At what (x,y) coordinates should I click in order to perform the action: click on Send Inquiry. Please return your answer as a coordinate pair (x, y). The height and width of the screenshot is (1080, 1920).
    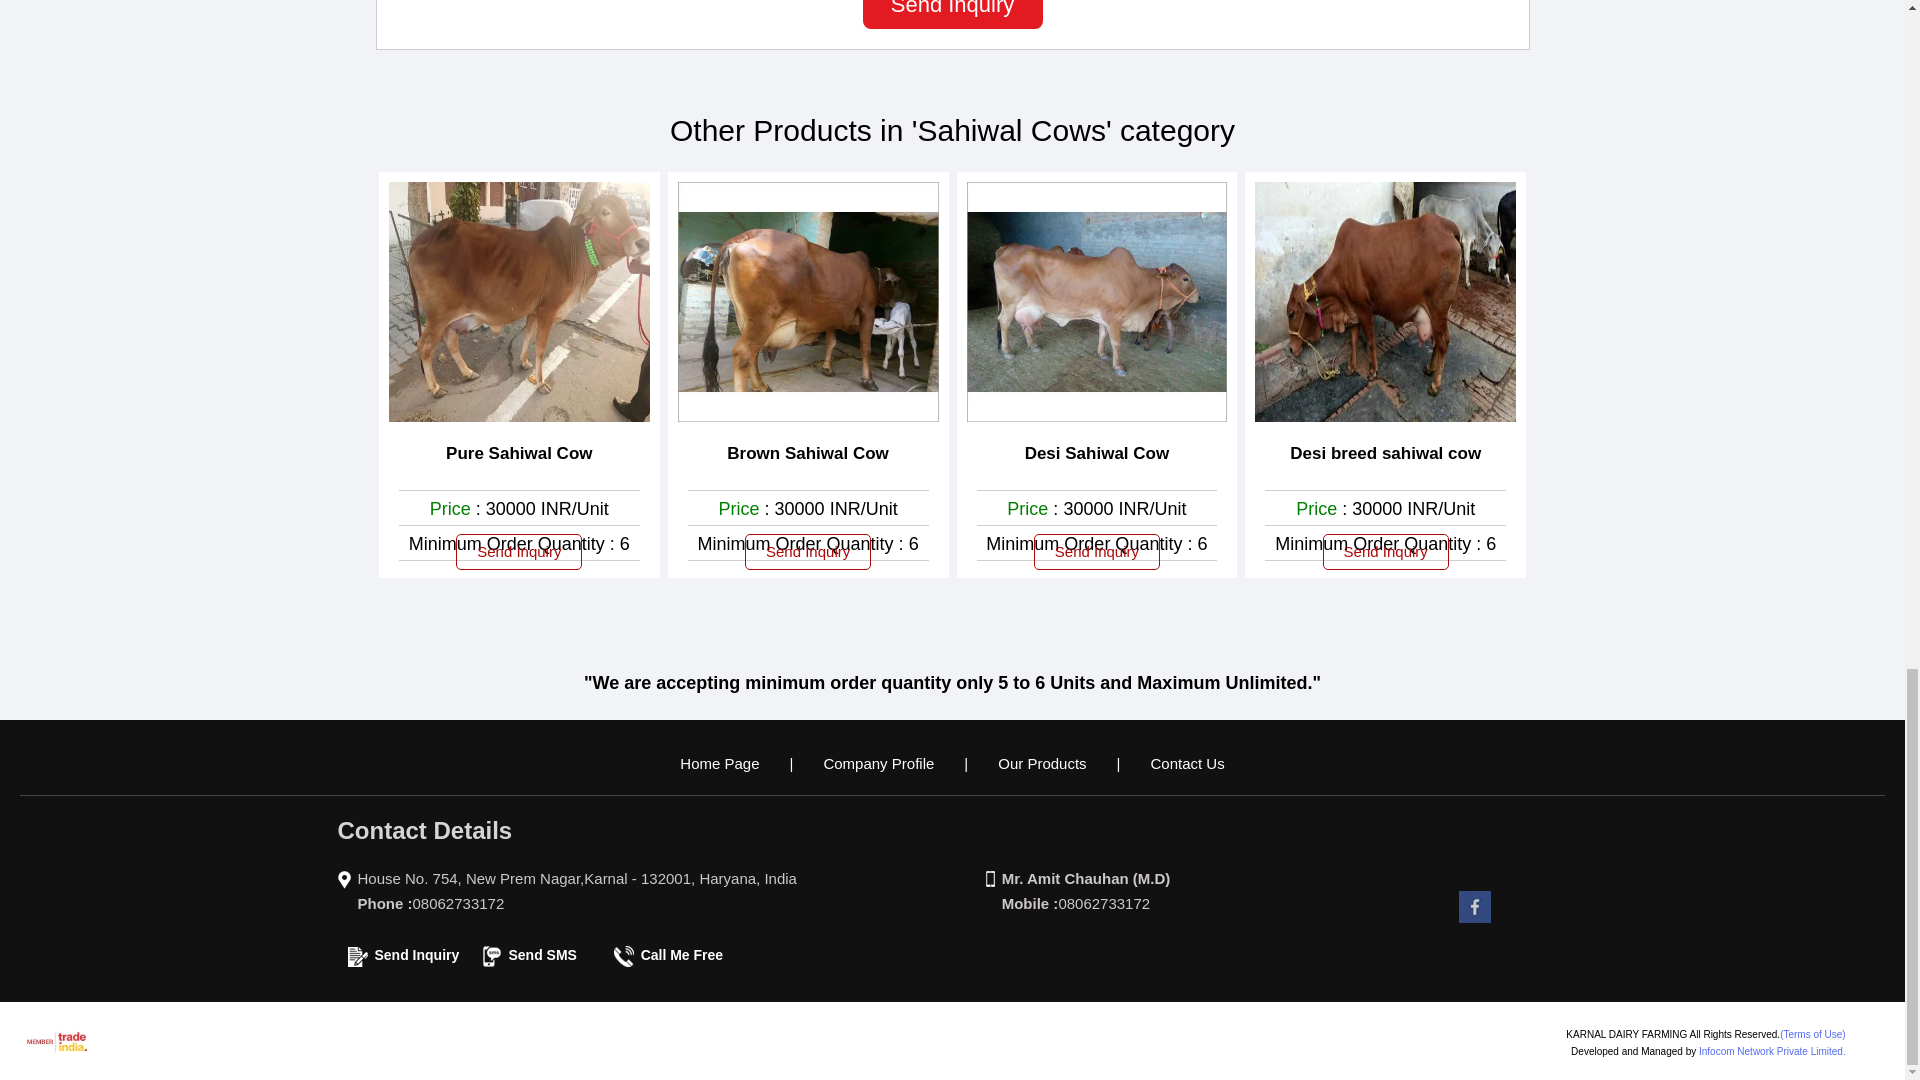
    Looking at the image, I should click on (952, 14).